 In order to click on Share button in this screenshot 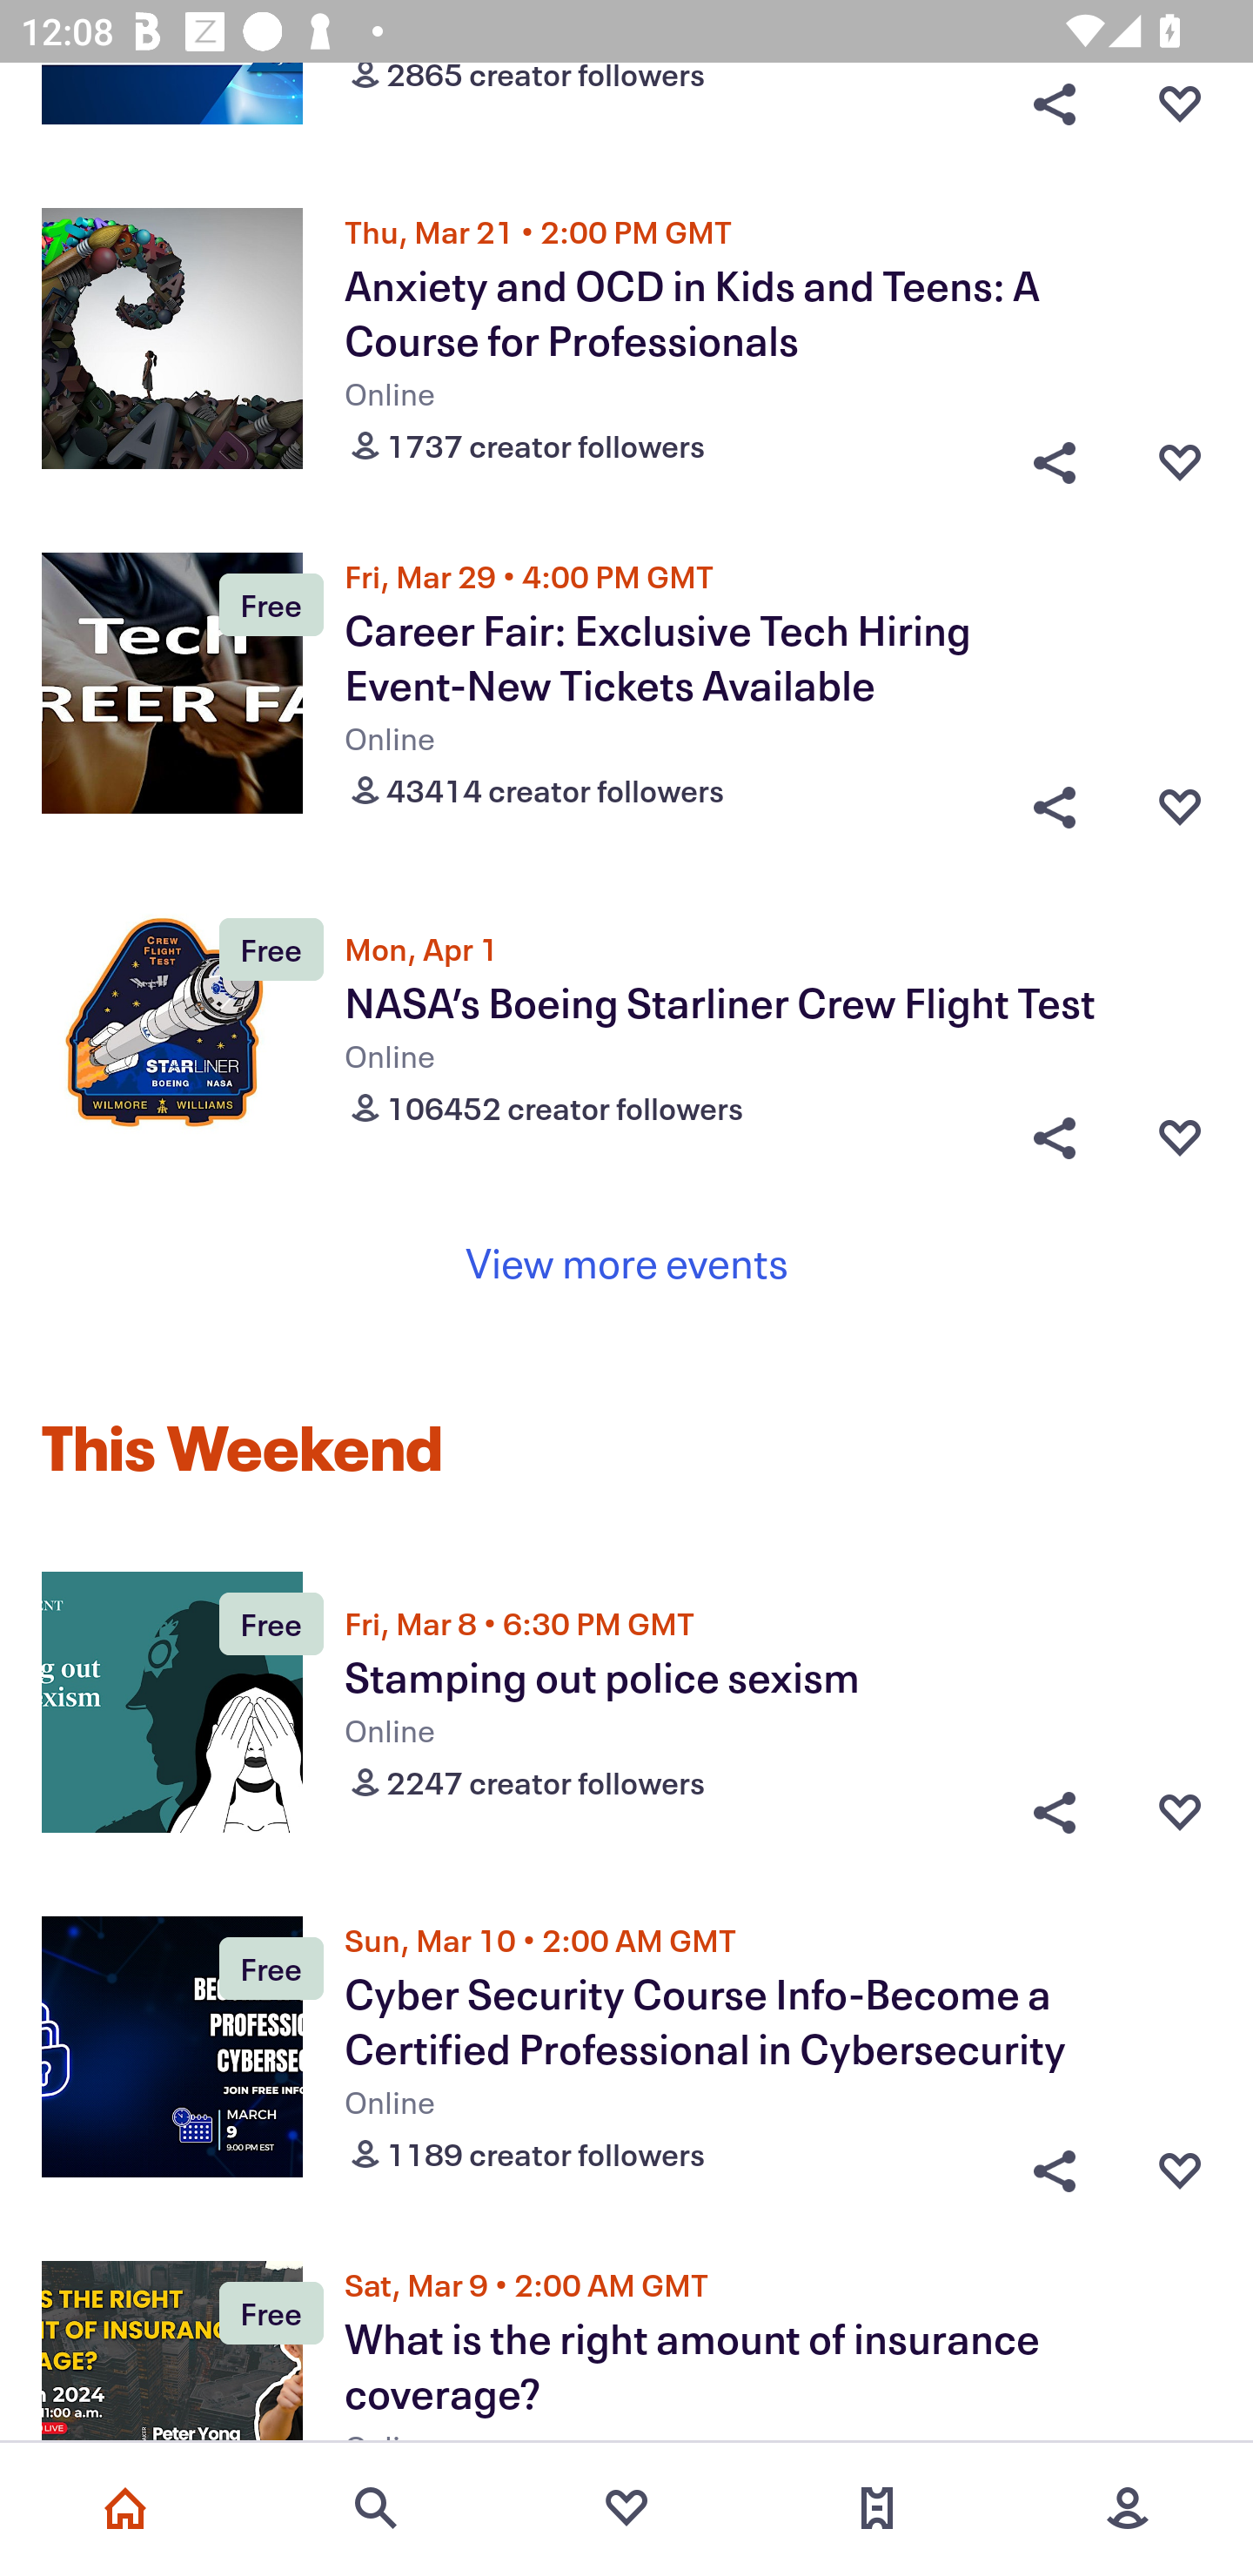, I will do `click(1055, 454)`.